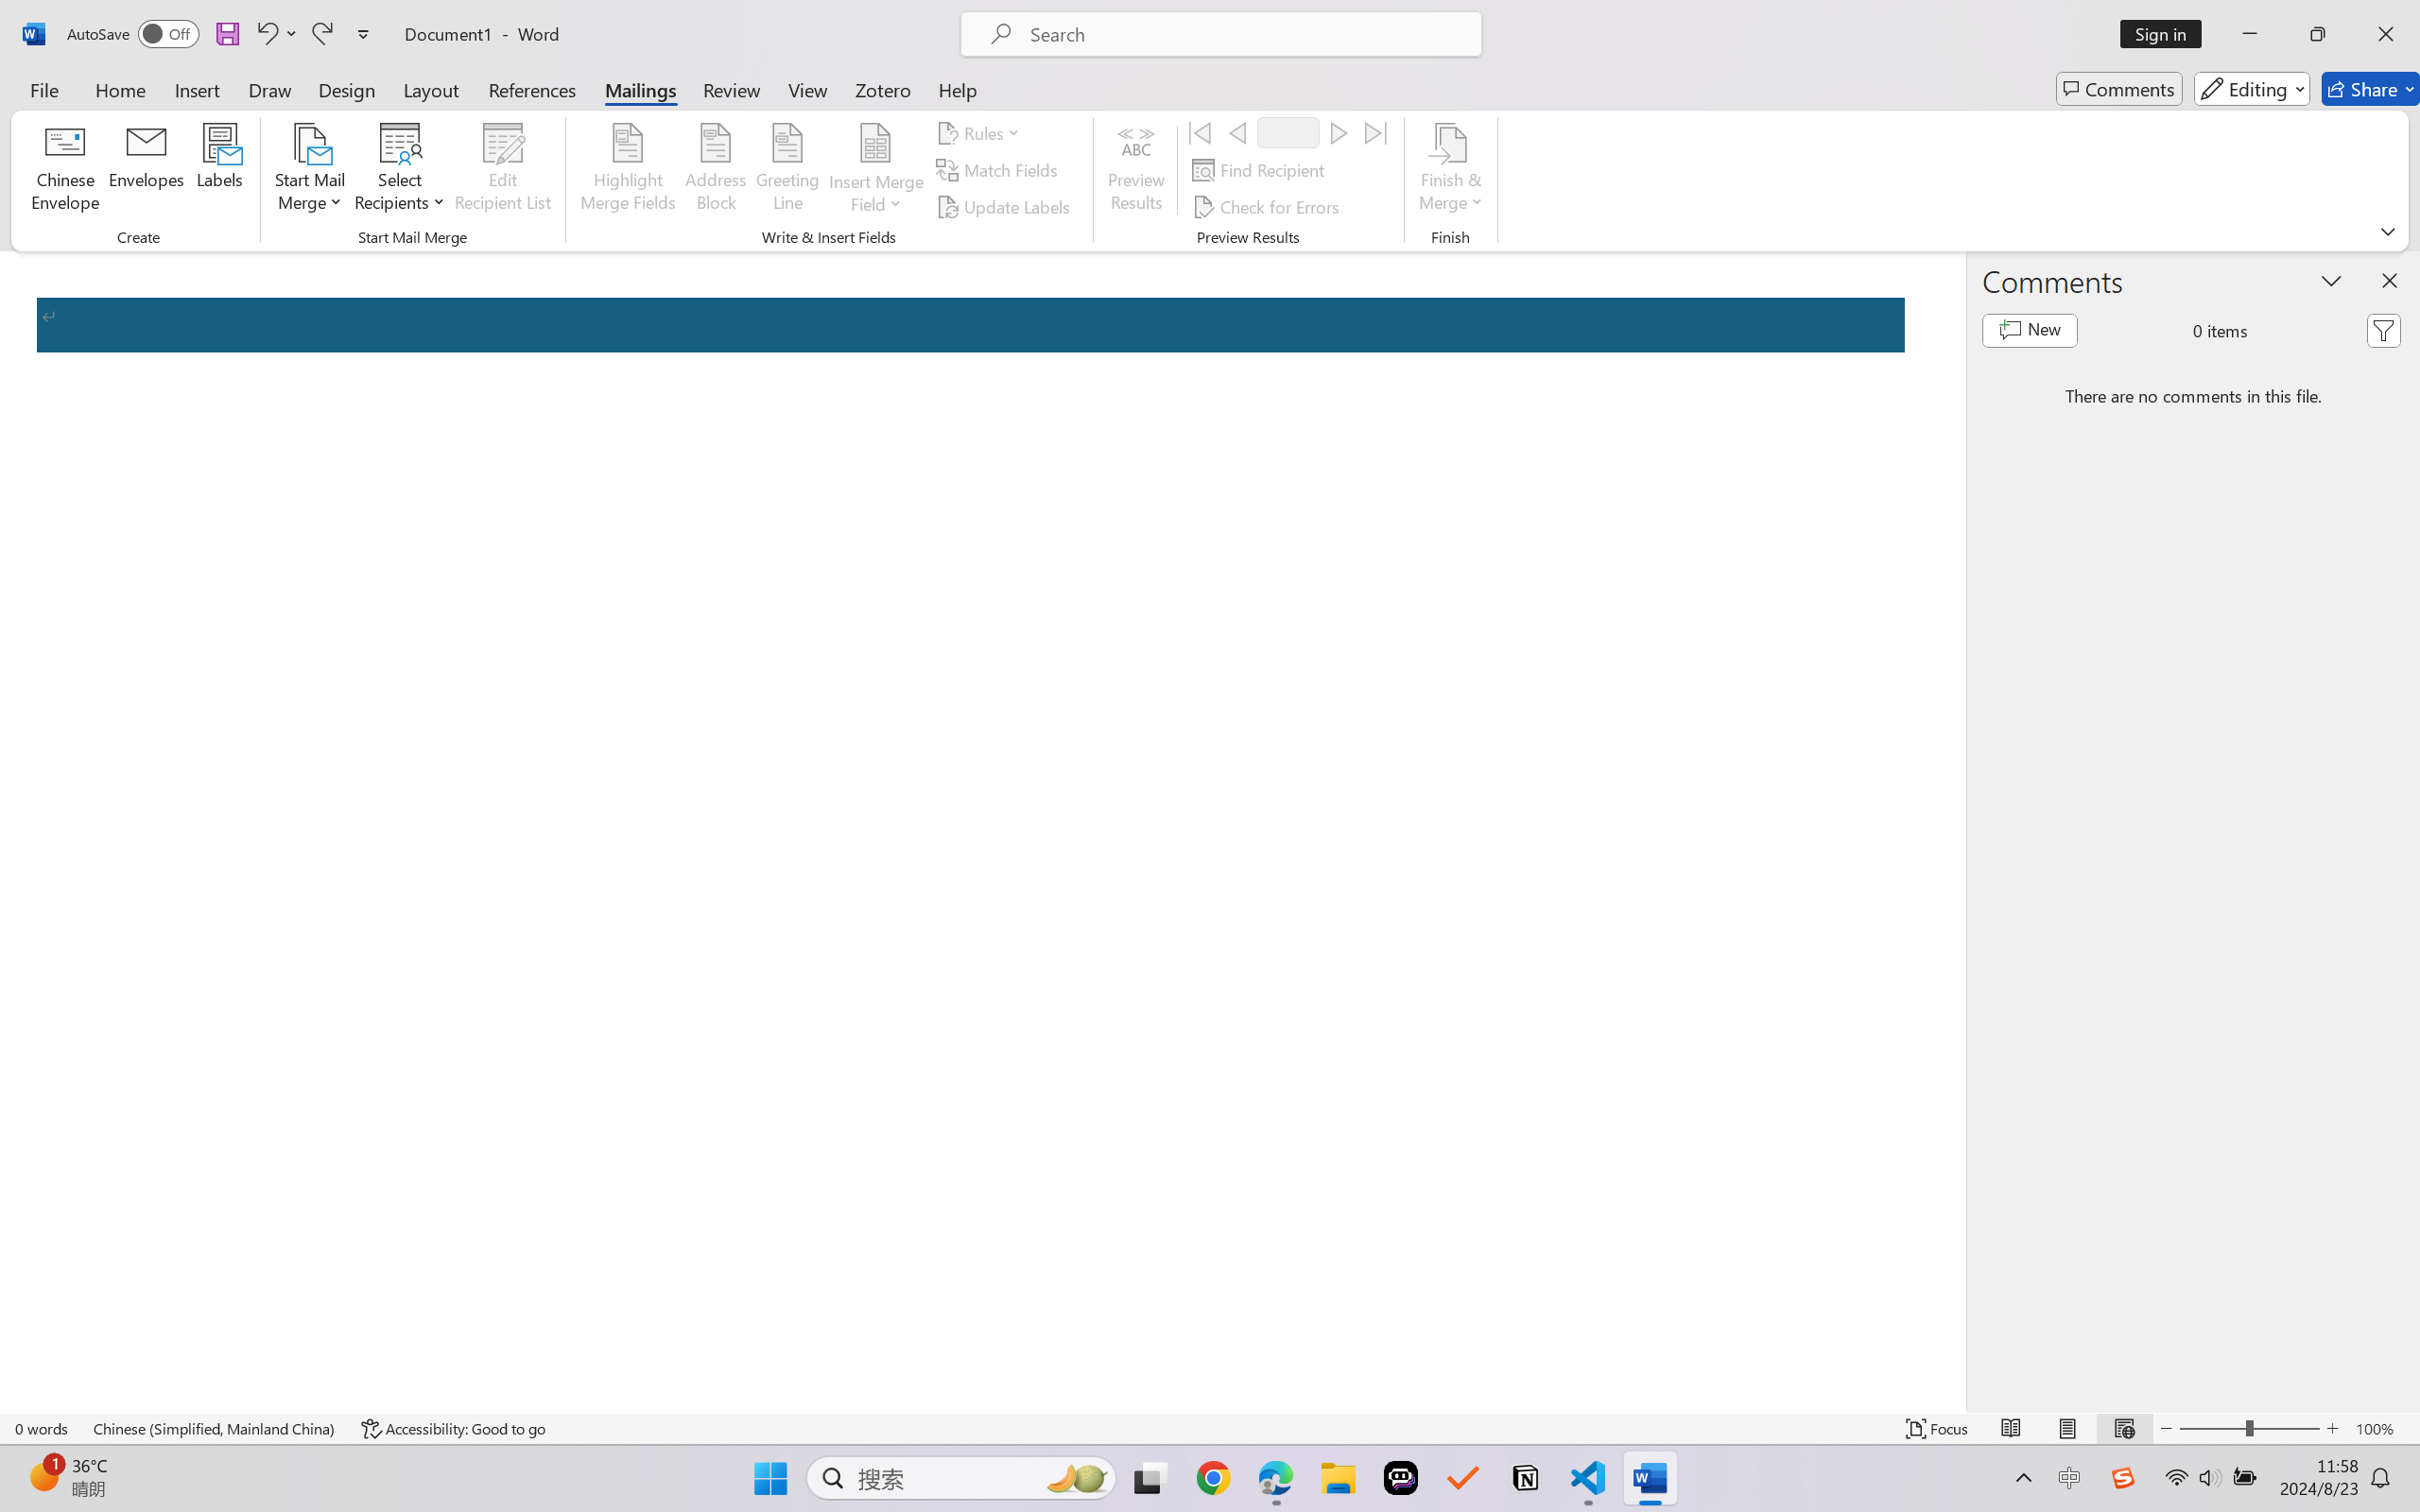 Image resolution: width=2420 pixels, height=1512 pixels. I want to click on Reset settings, so click(117, 701).